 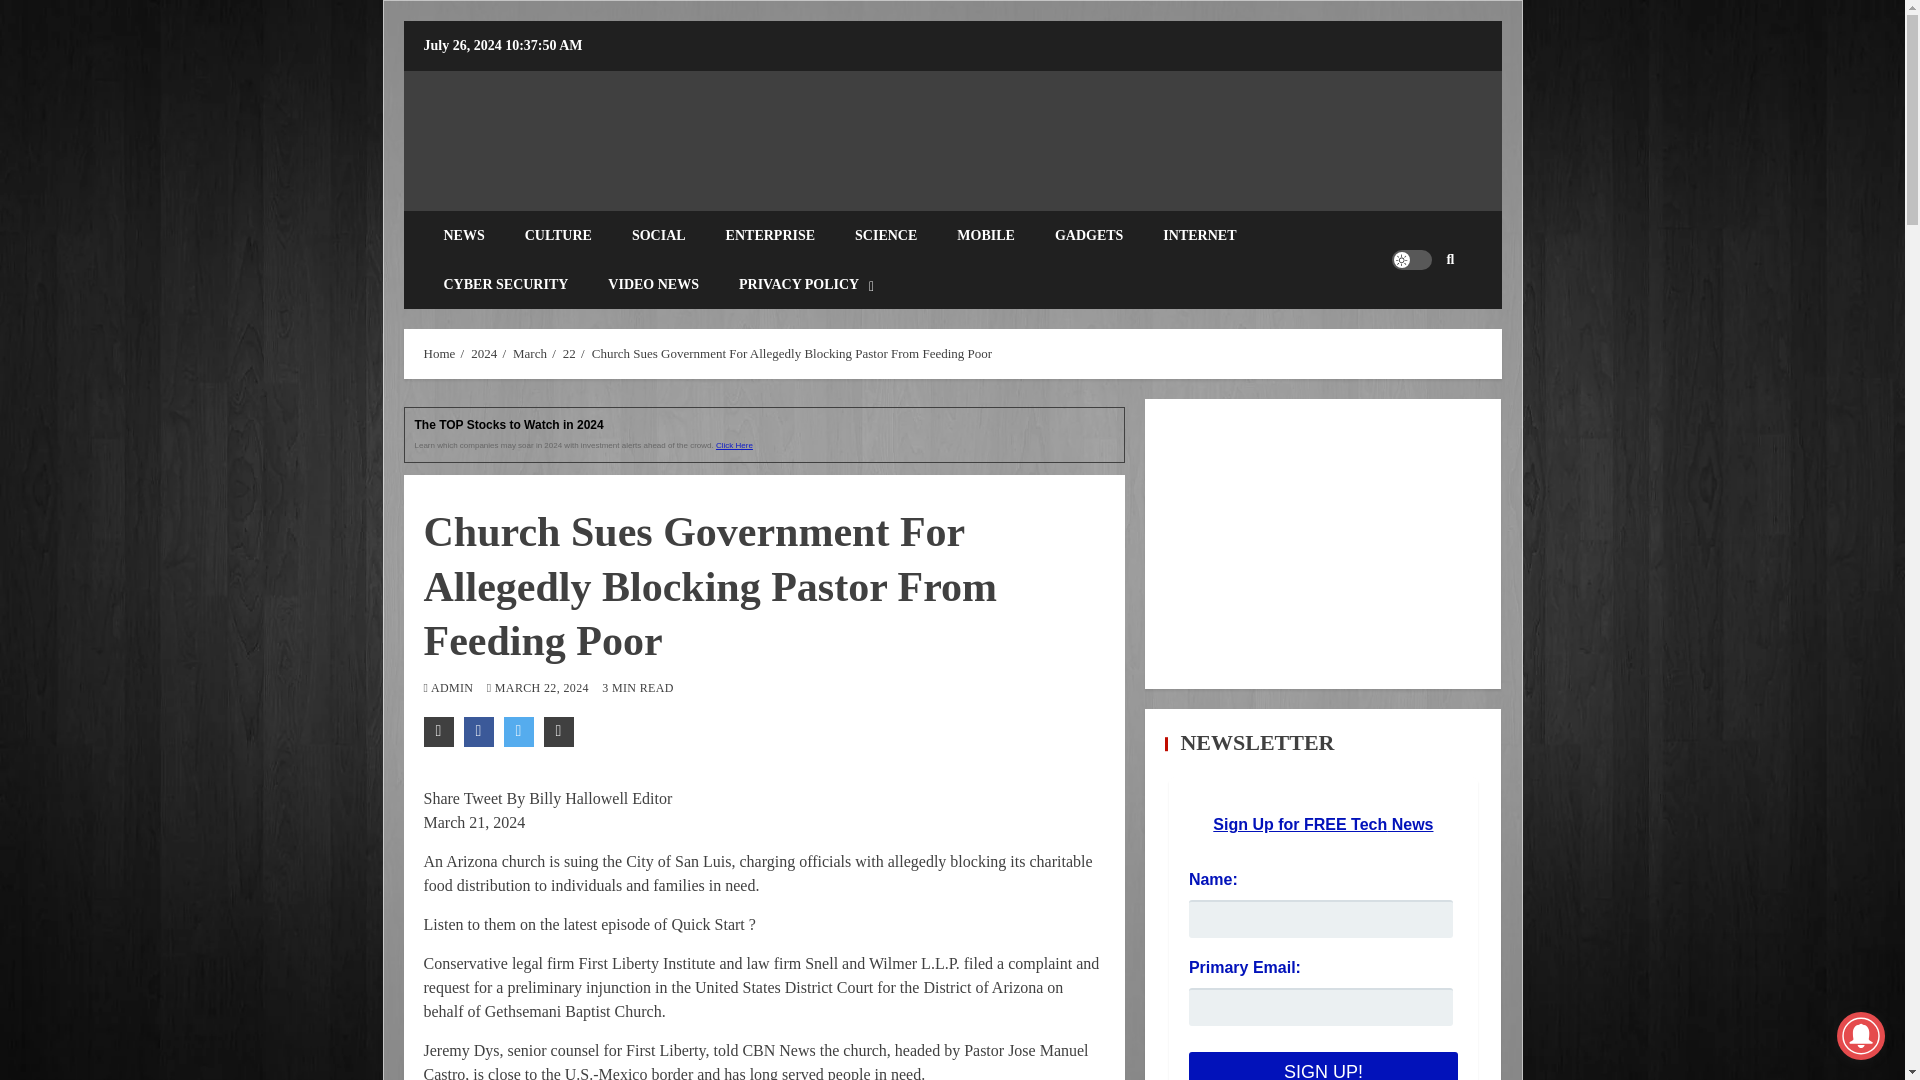 I want to click on CYBER SECURITY, so click(x=506, y=284).